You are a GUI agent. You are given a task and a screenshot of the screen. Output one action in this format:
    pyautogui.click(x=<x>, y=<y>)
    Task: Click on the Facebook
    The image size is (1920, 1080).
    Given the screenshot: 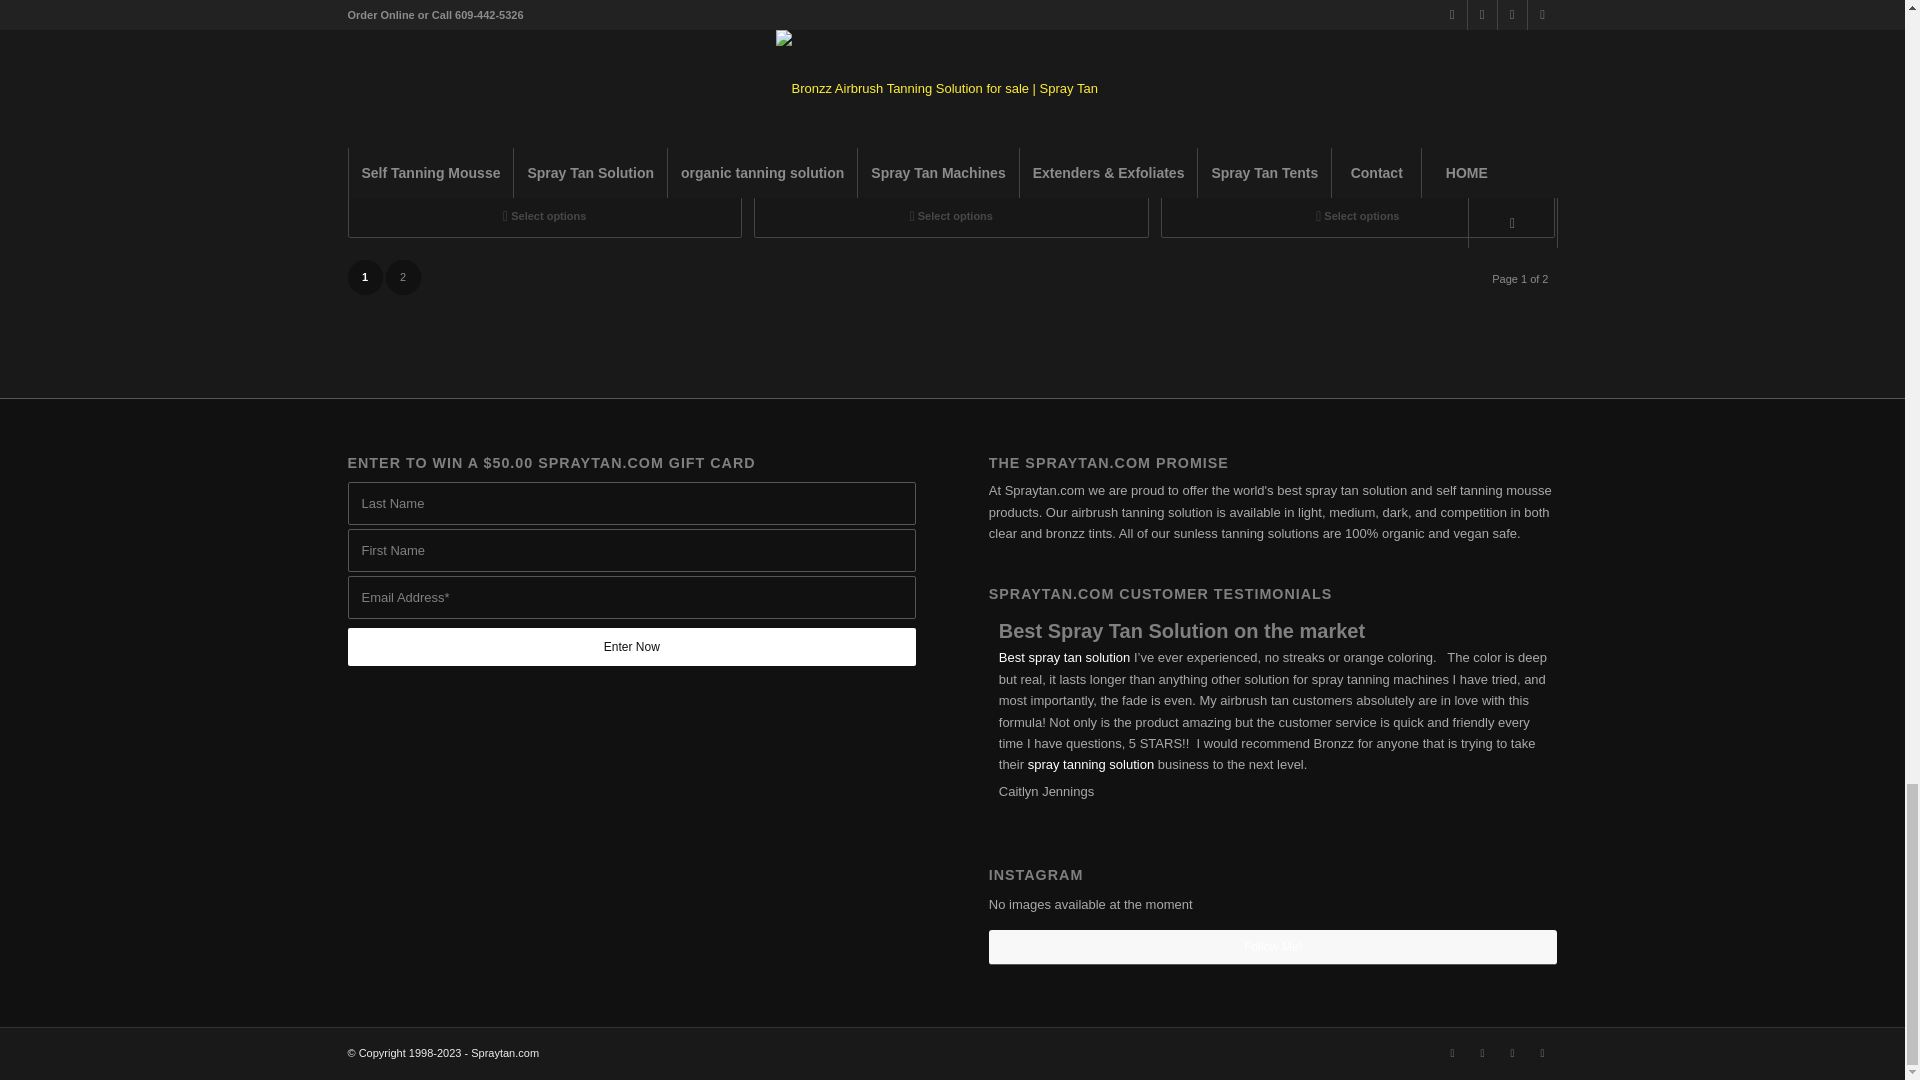 What is the action you would take?
    pyautogui.click(x=1482, y=1052)
    